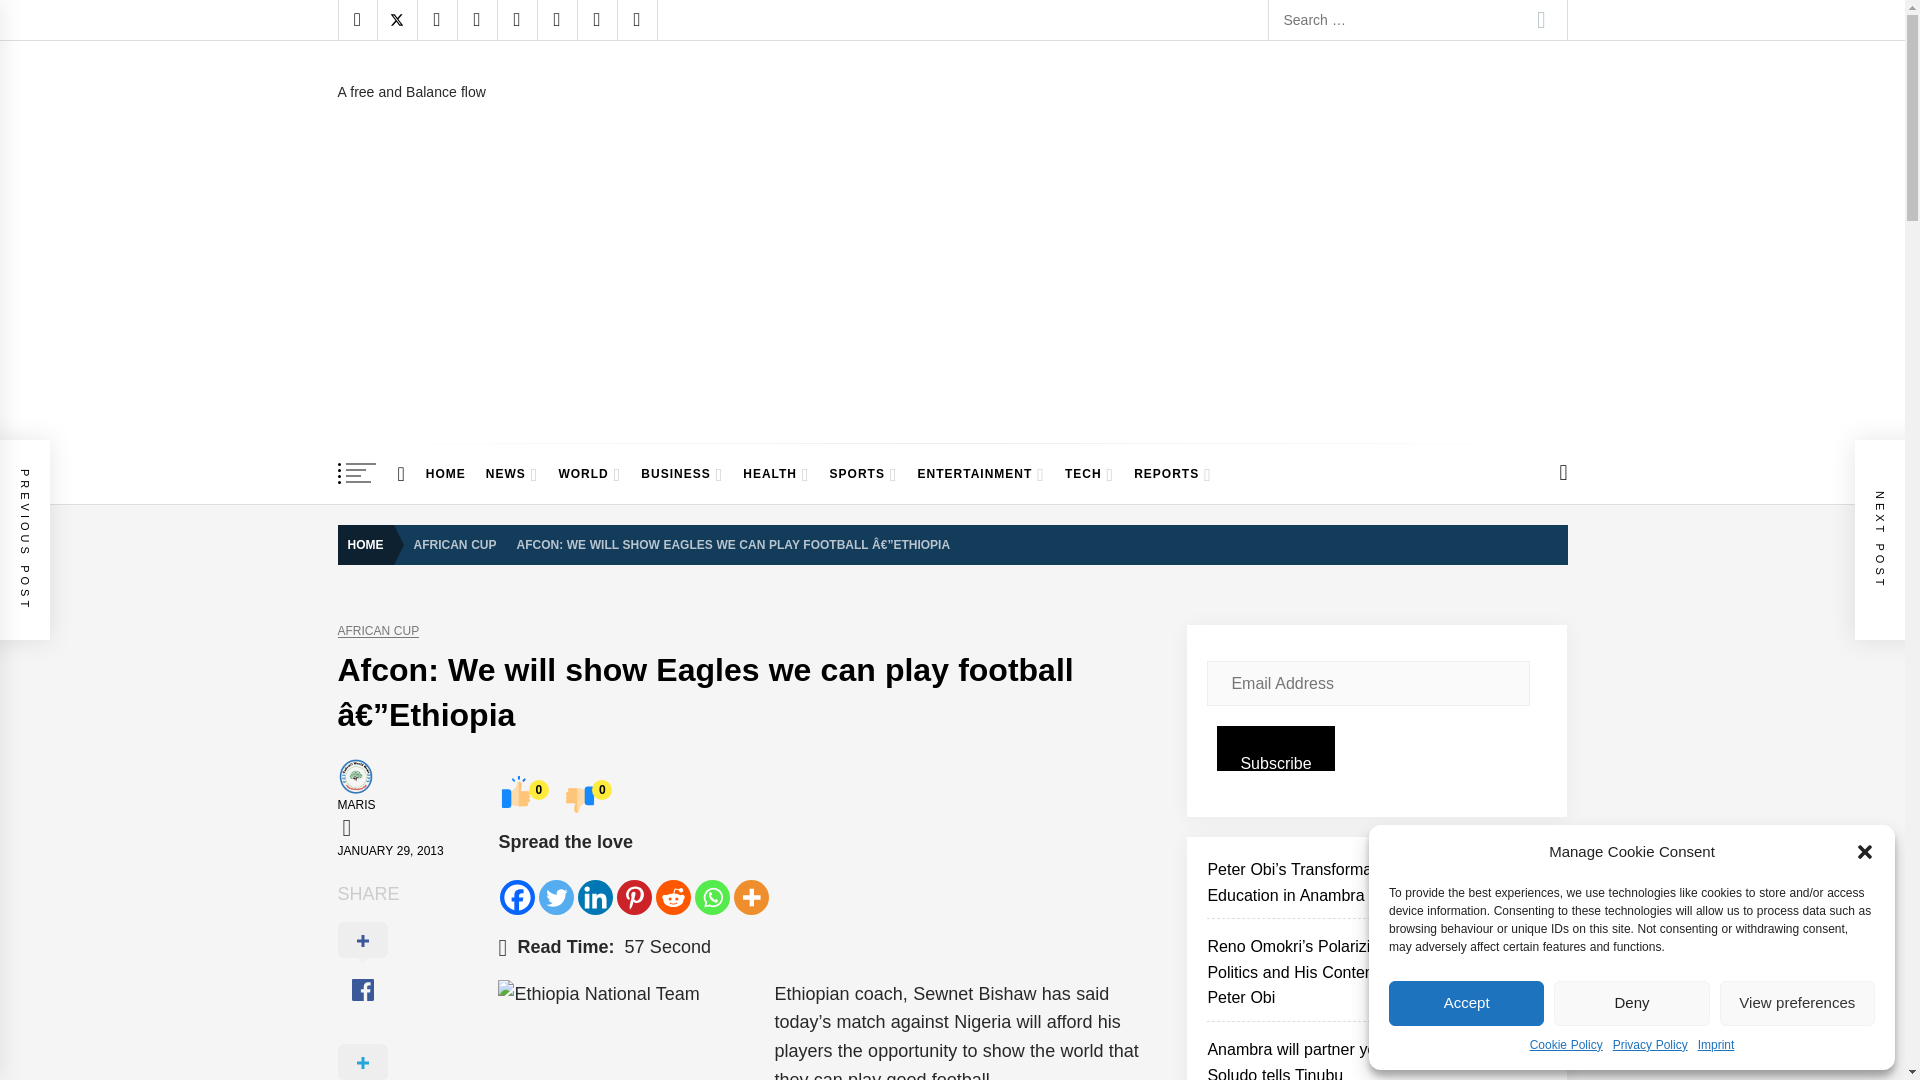 Image resolution: width=1920 pixels, height=1080 pixels. I want to click on WORLD, so click(589, 474).